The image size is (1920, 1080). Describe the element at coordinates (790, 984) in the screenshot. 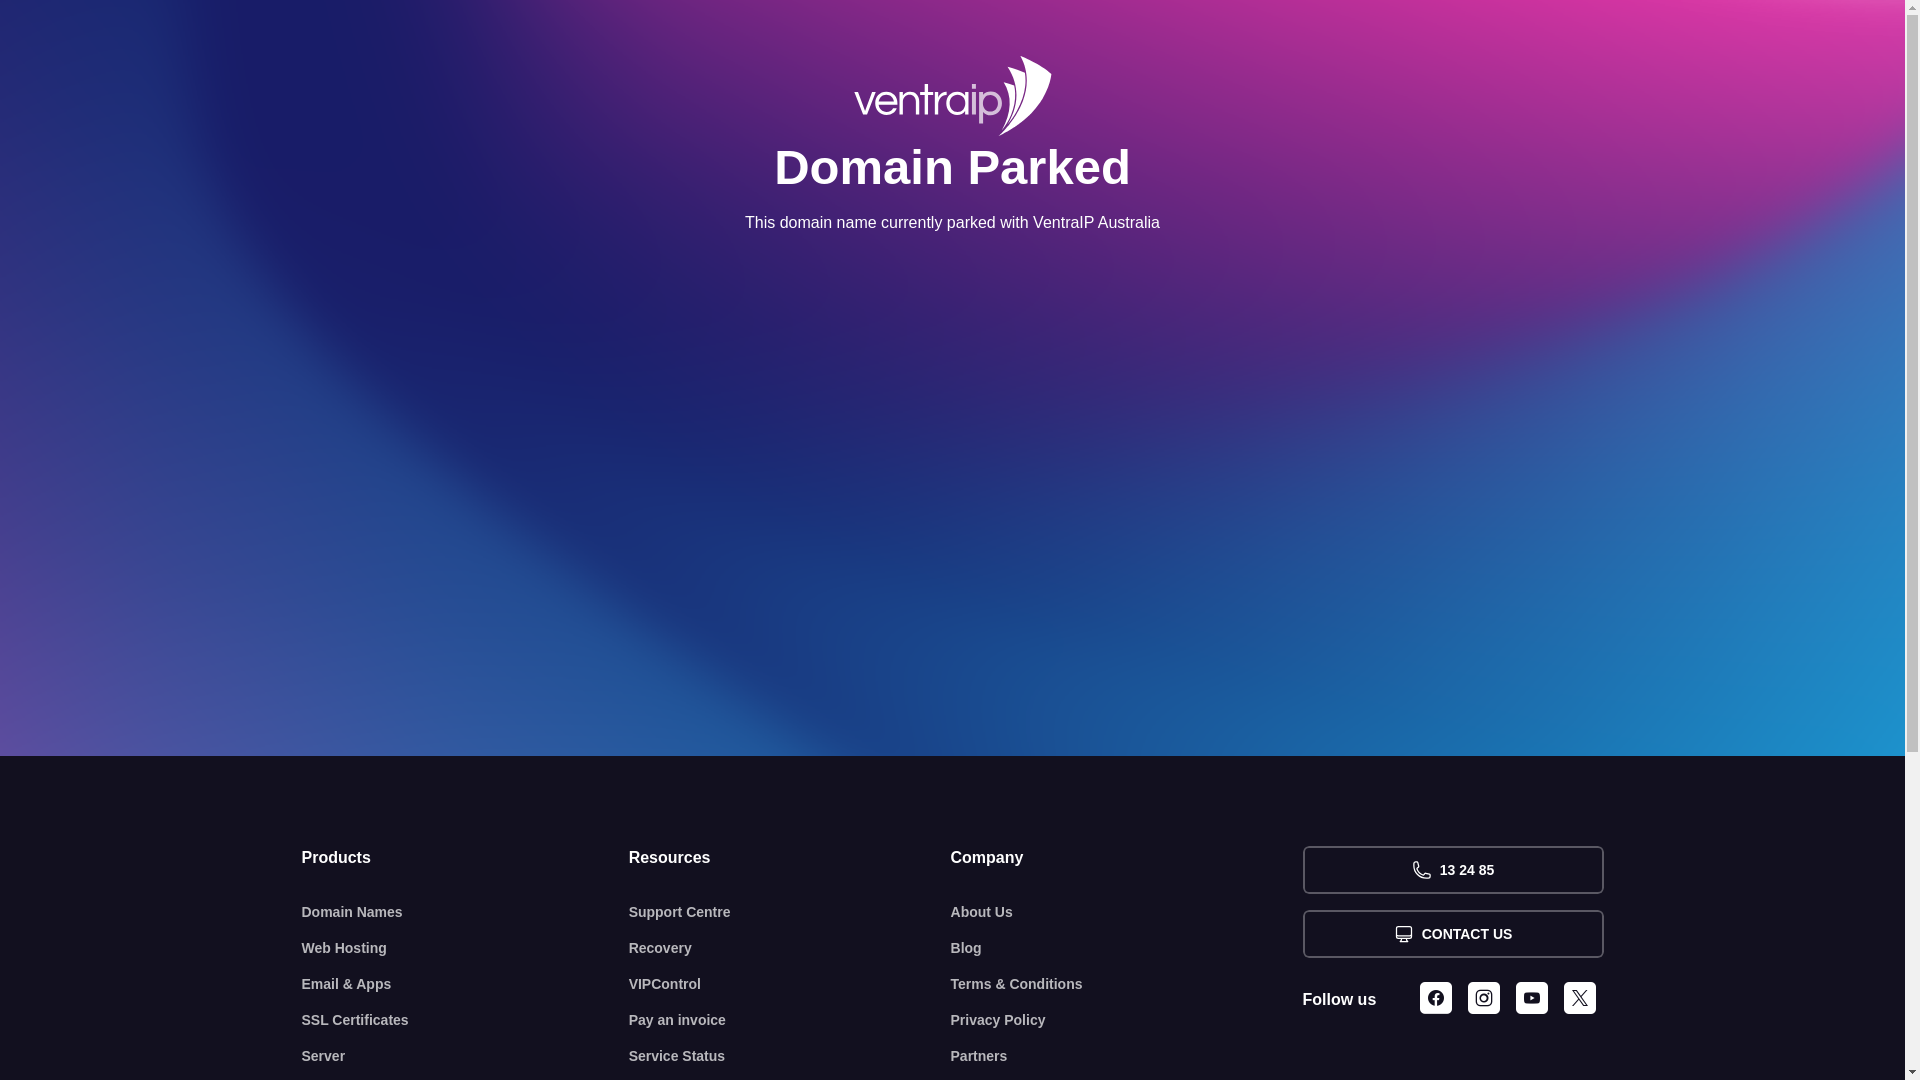

I see `VIPControl` at that location.